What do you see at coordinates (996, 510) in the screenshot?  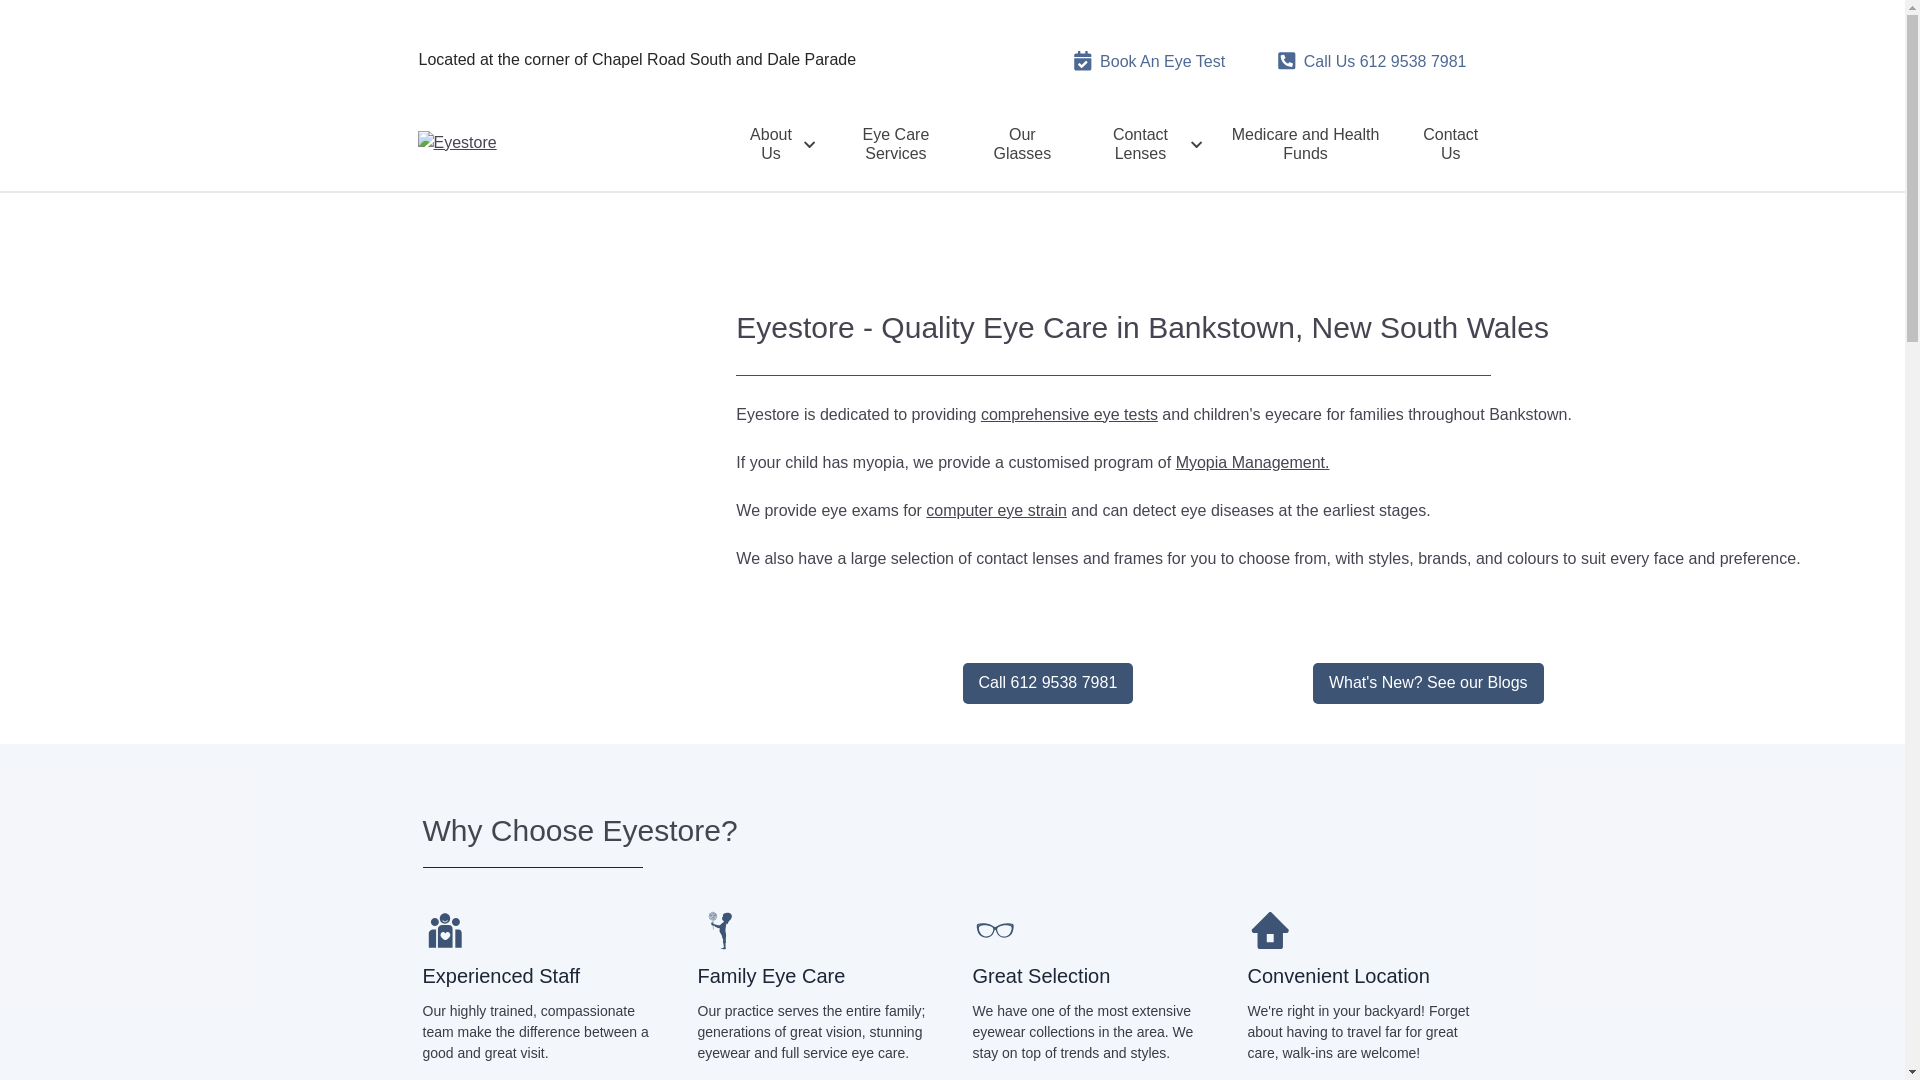 I see `computer eye strain` at bounding box center [996, 510].